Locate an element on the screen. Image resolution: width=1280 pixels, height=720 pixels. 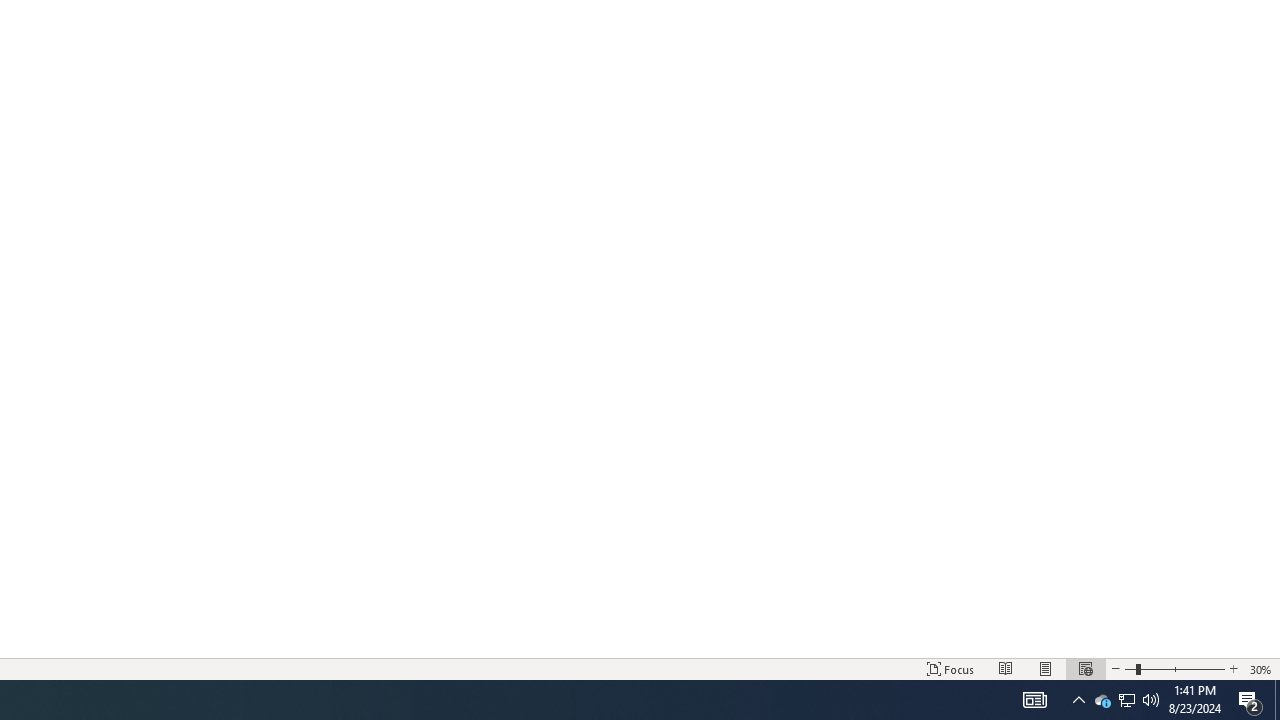
Print Layout is located at coordinates (1046, 668).